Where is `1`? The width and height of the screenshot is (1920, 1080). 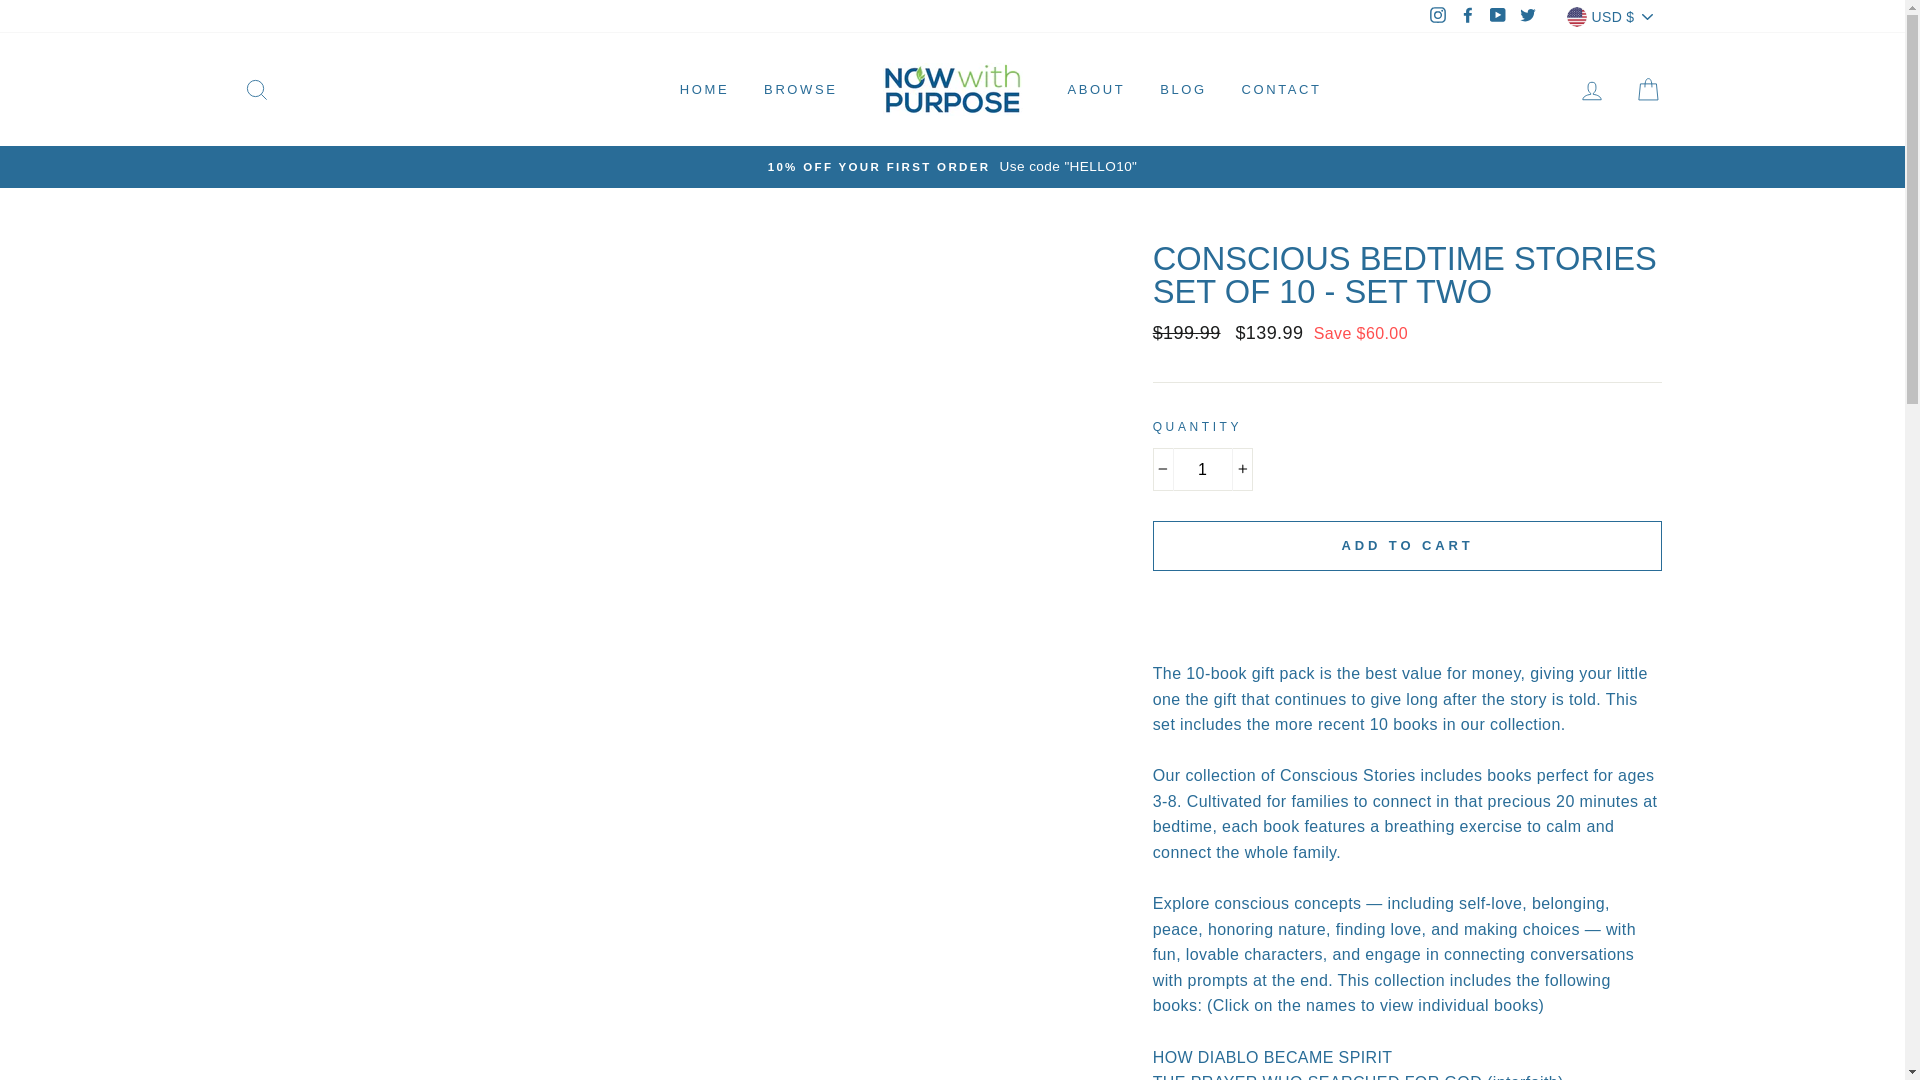
1 is located at coordinates (1203, 470).